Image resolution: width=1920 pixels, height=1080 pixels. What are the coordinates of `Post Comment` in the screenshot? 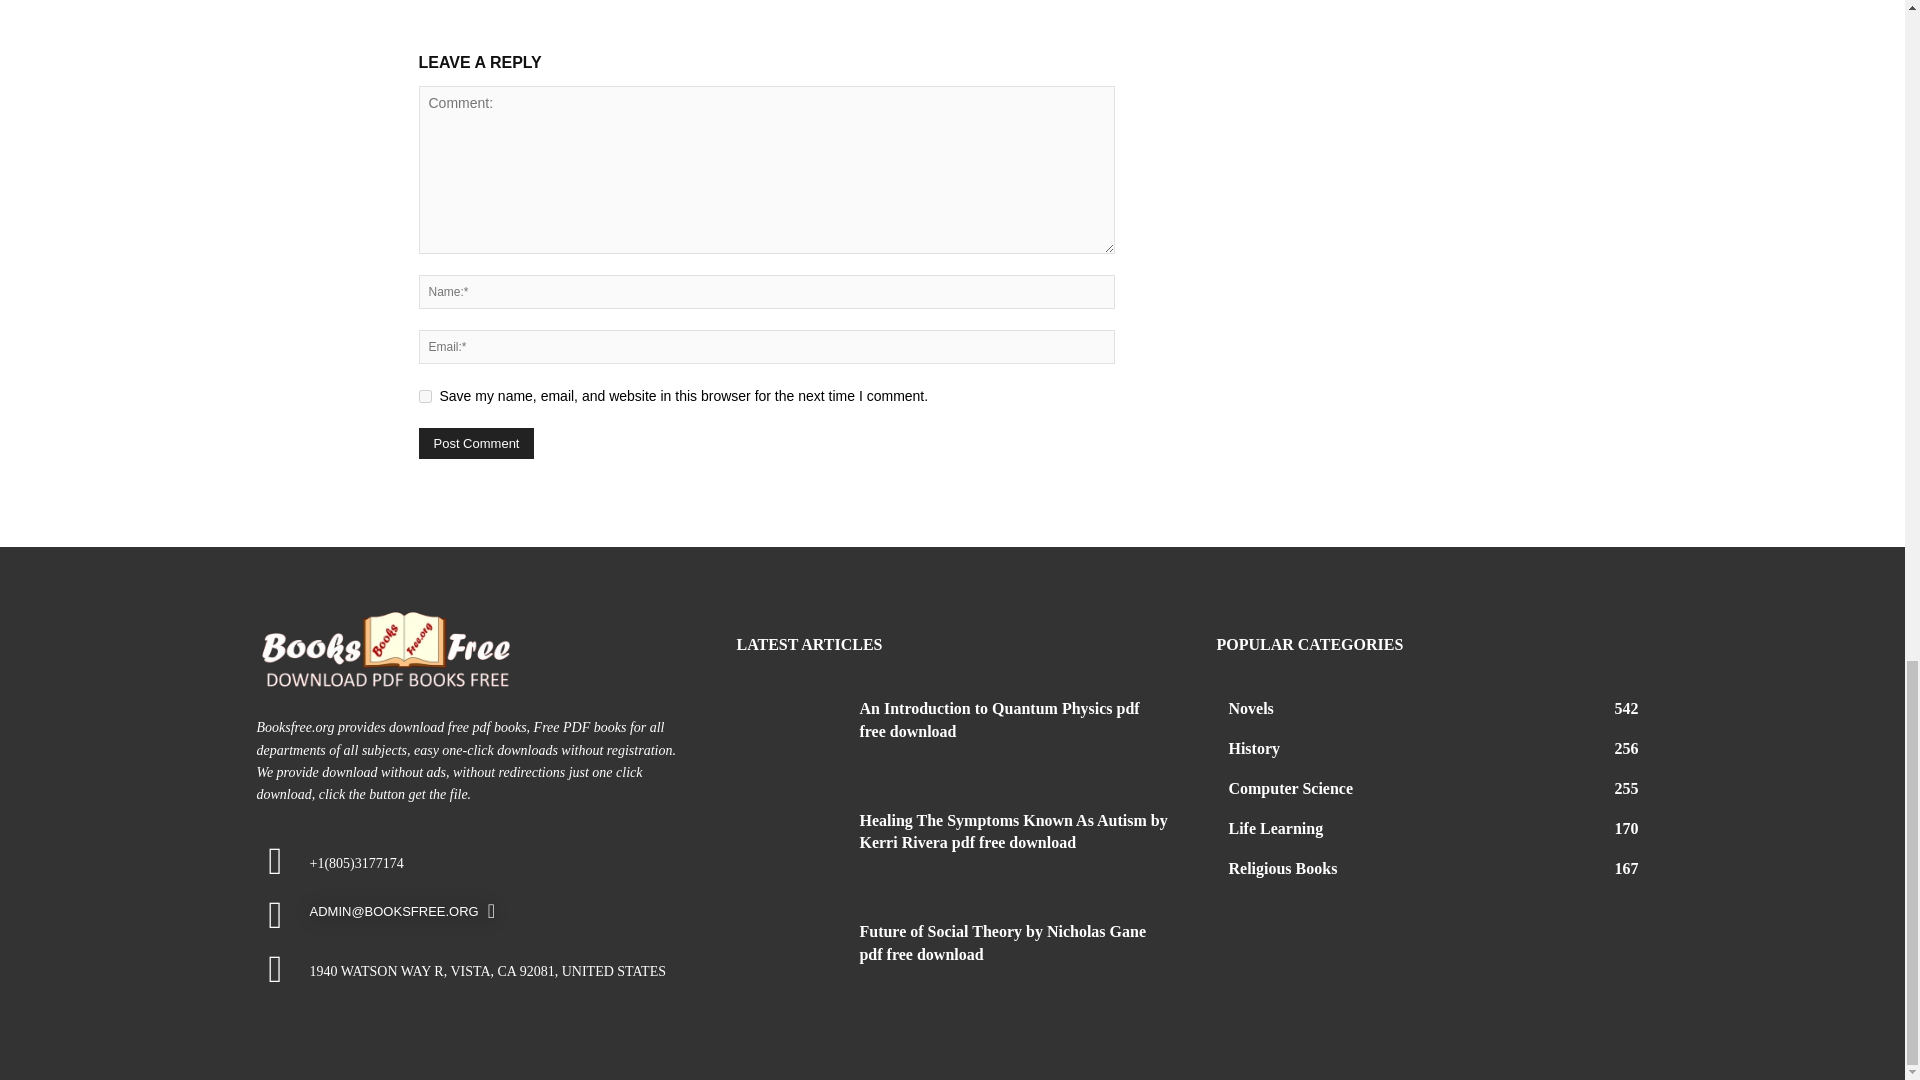 It's located at (476, 443).